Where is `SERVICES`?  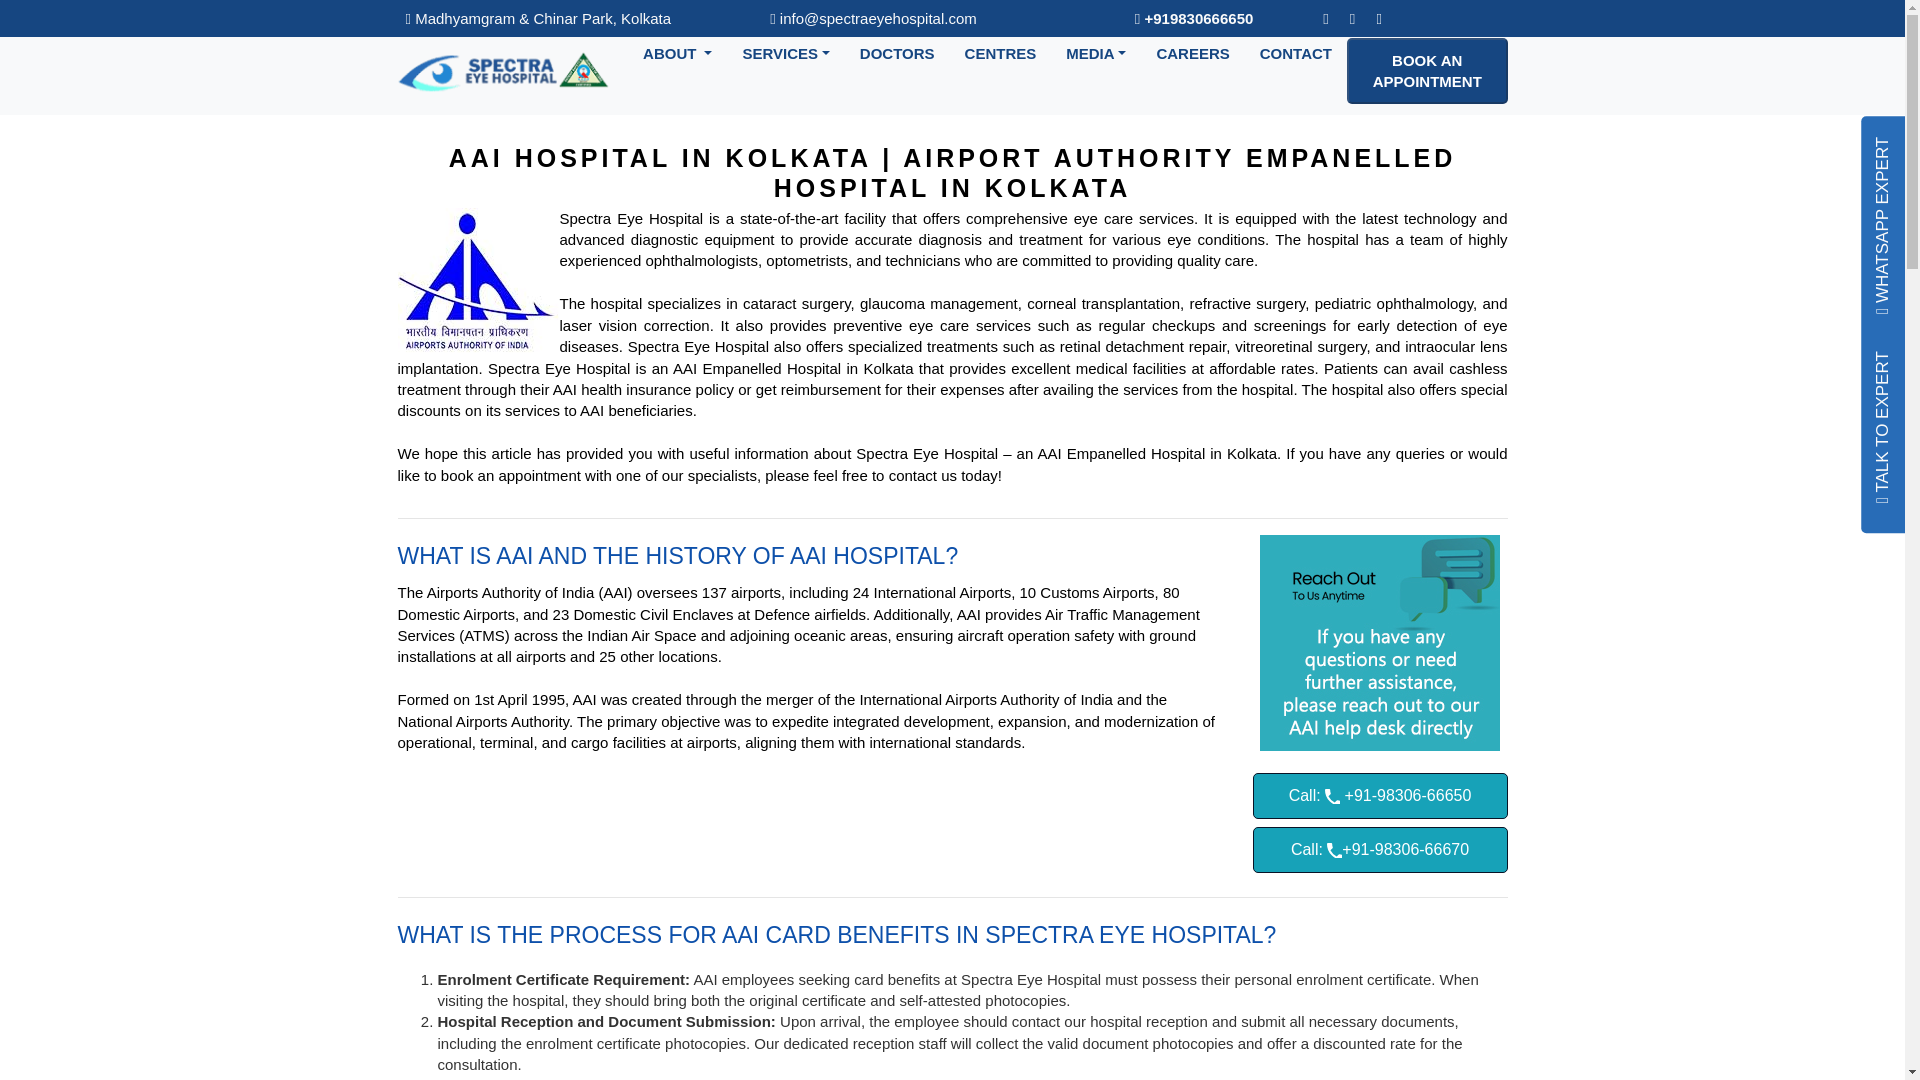 SERVICES is located at coordinates (786, 50).